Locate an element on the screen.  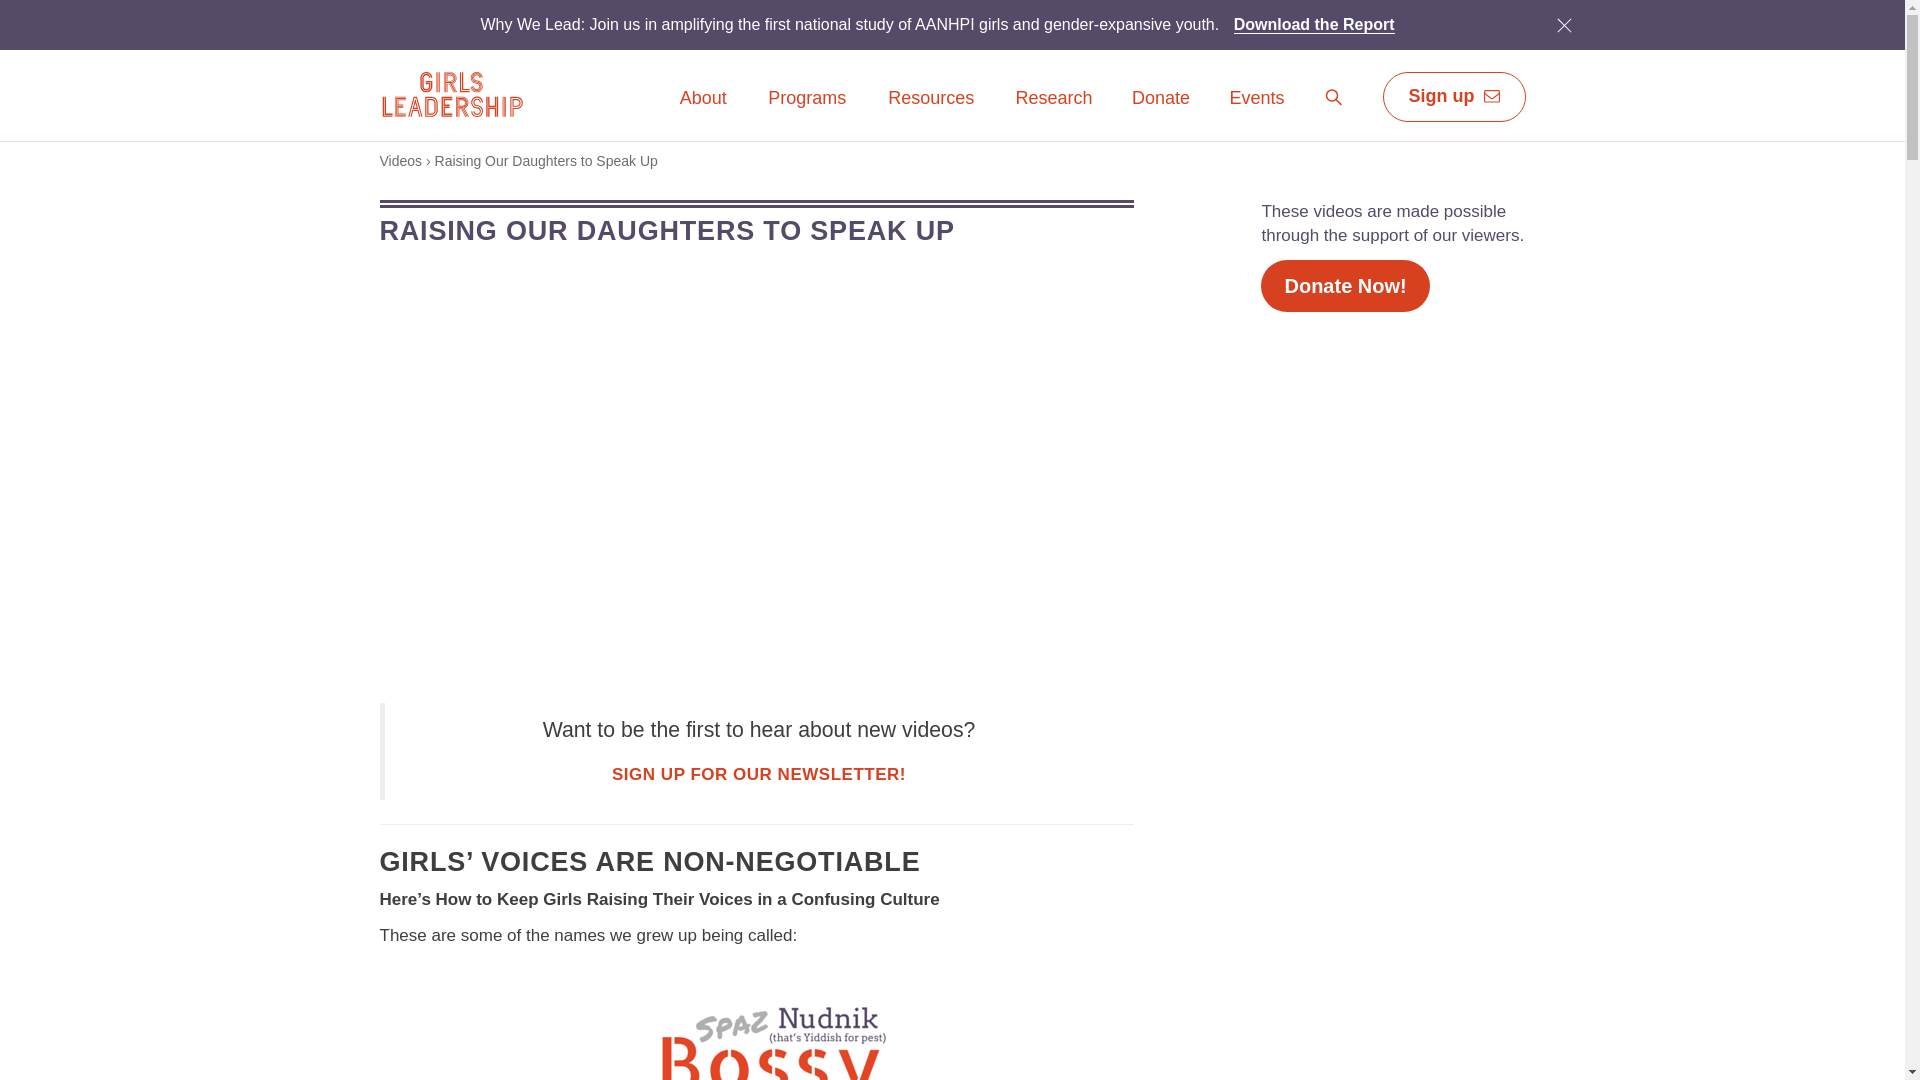
Girls Leadership is located at coordinates (451, 94).